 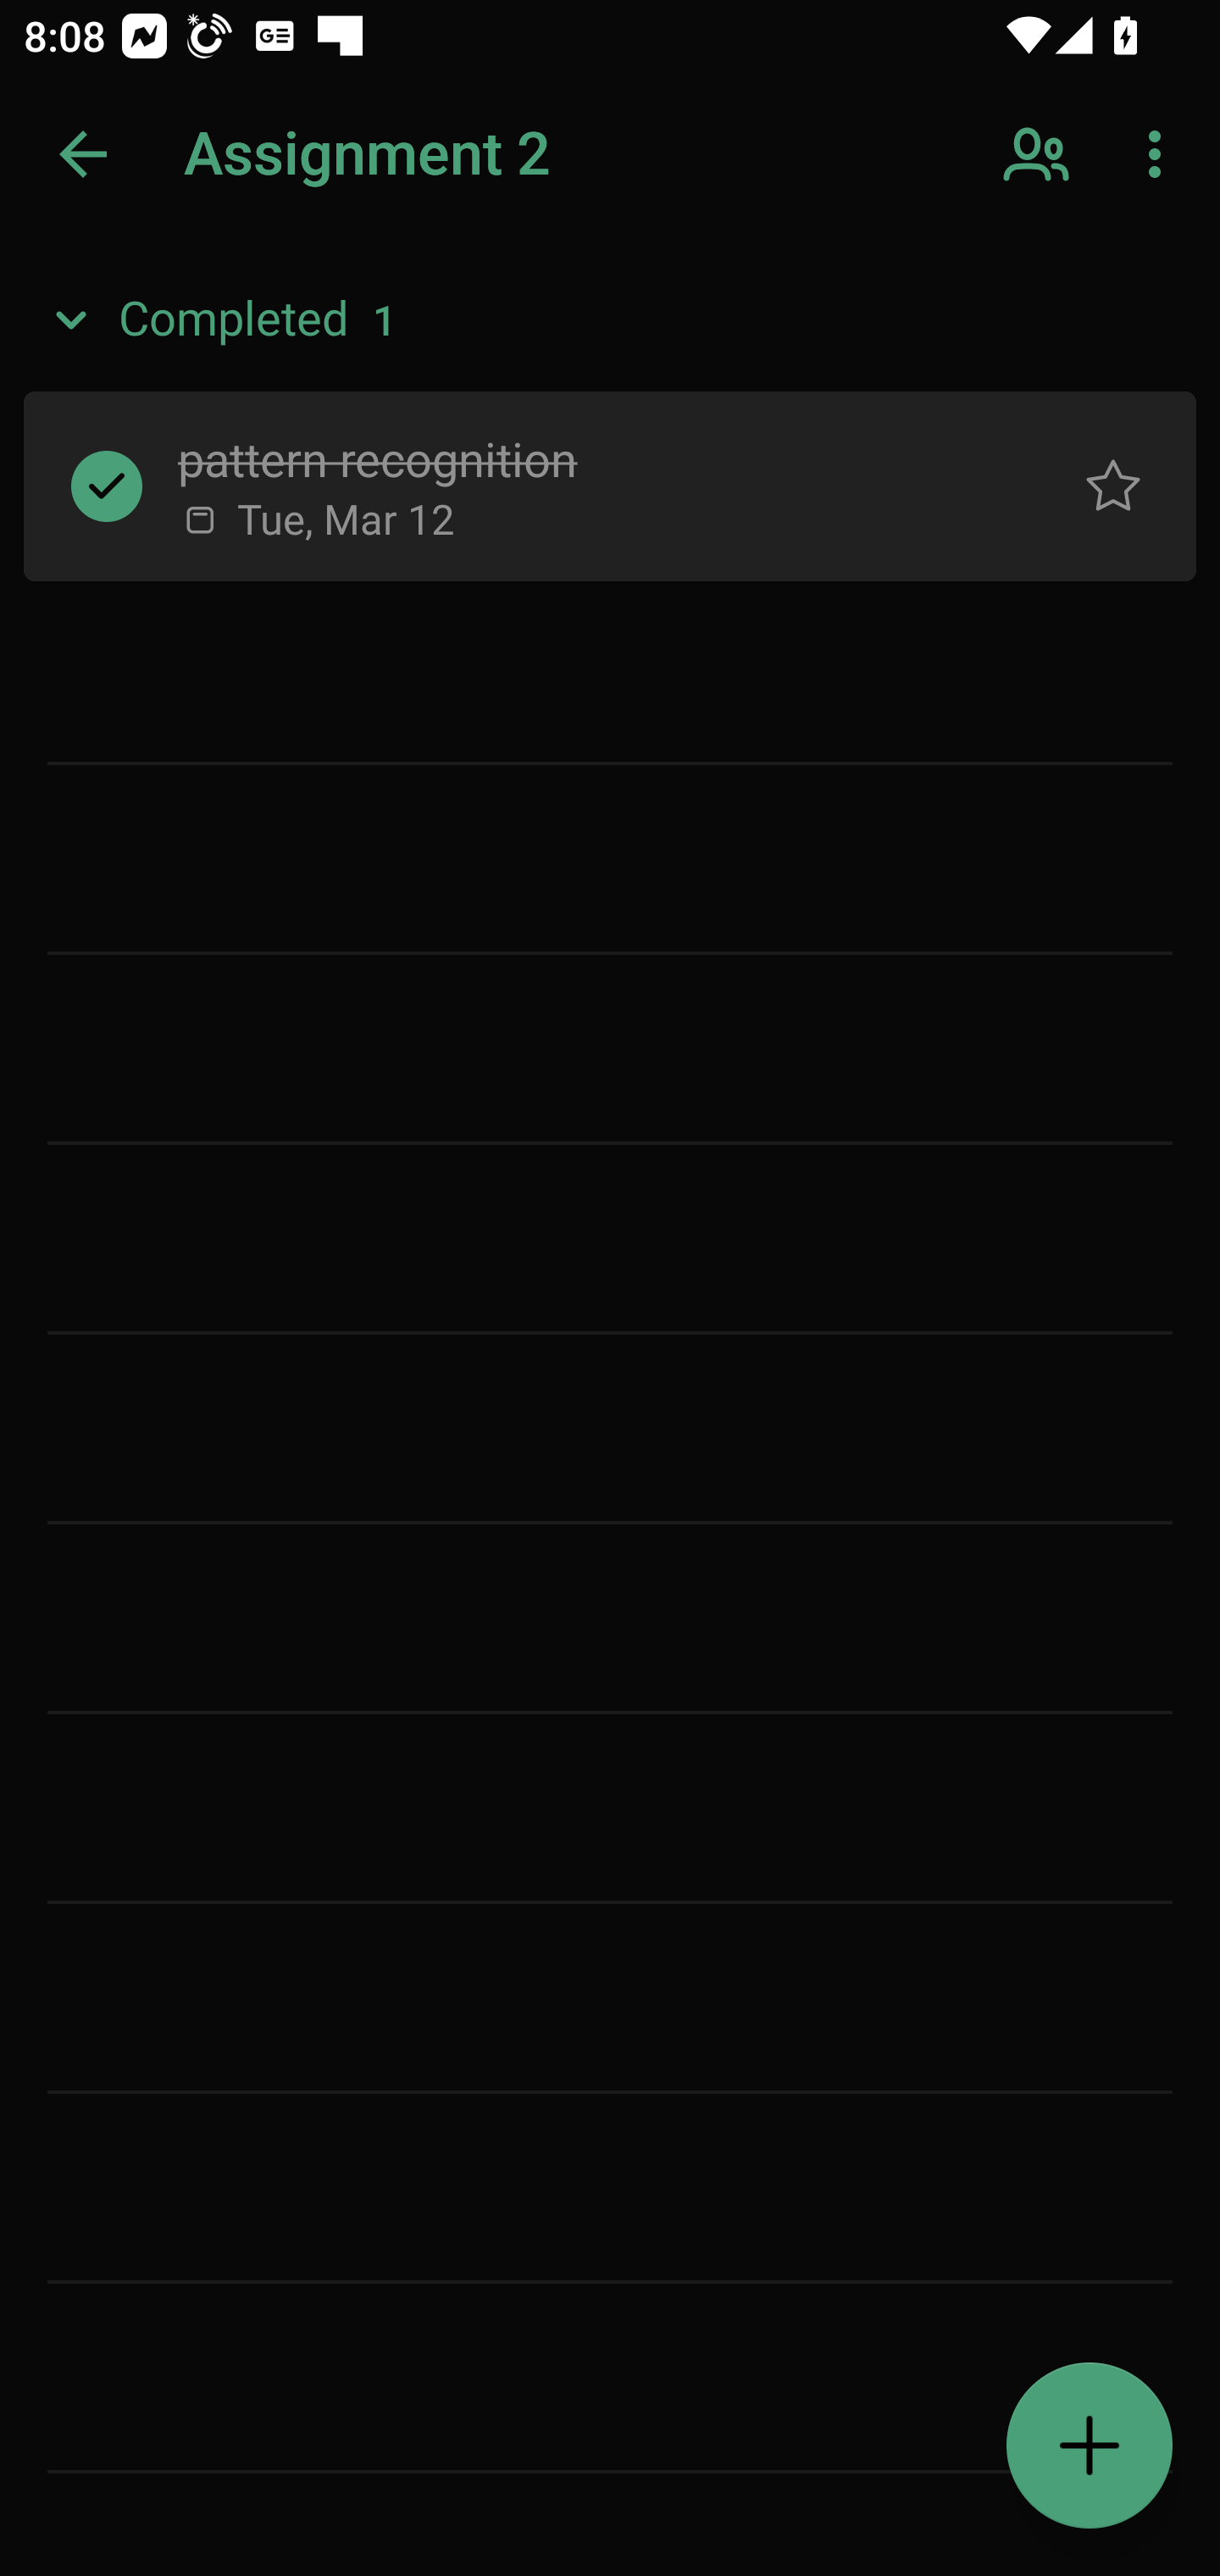 I want to click on More options, so click(x=1161, y=154).